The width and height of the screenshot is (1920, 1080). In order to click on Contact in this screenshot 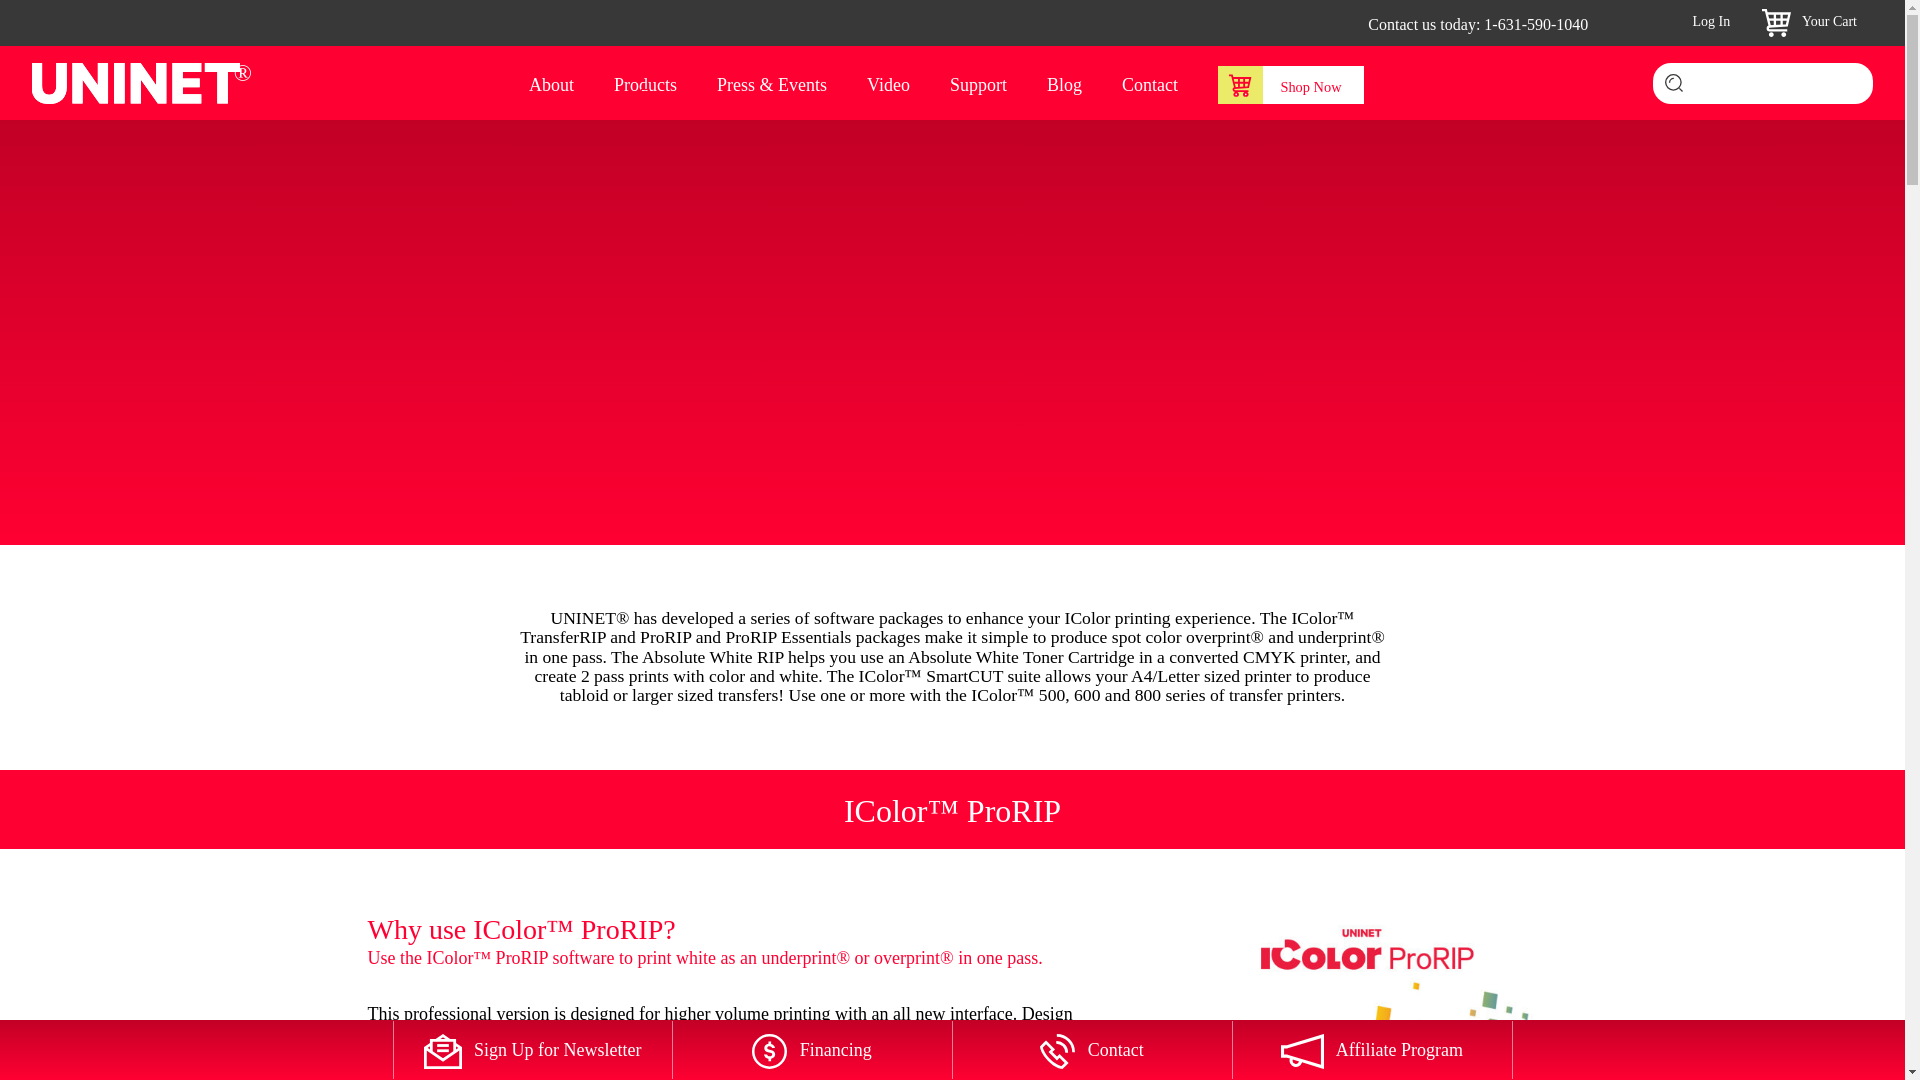, I will do `click(1150, 84)`.